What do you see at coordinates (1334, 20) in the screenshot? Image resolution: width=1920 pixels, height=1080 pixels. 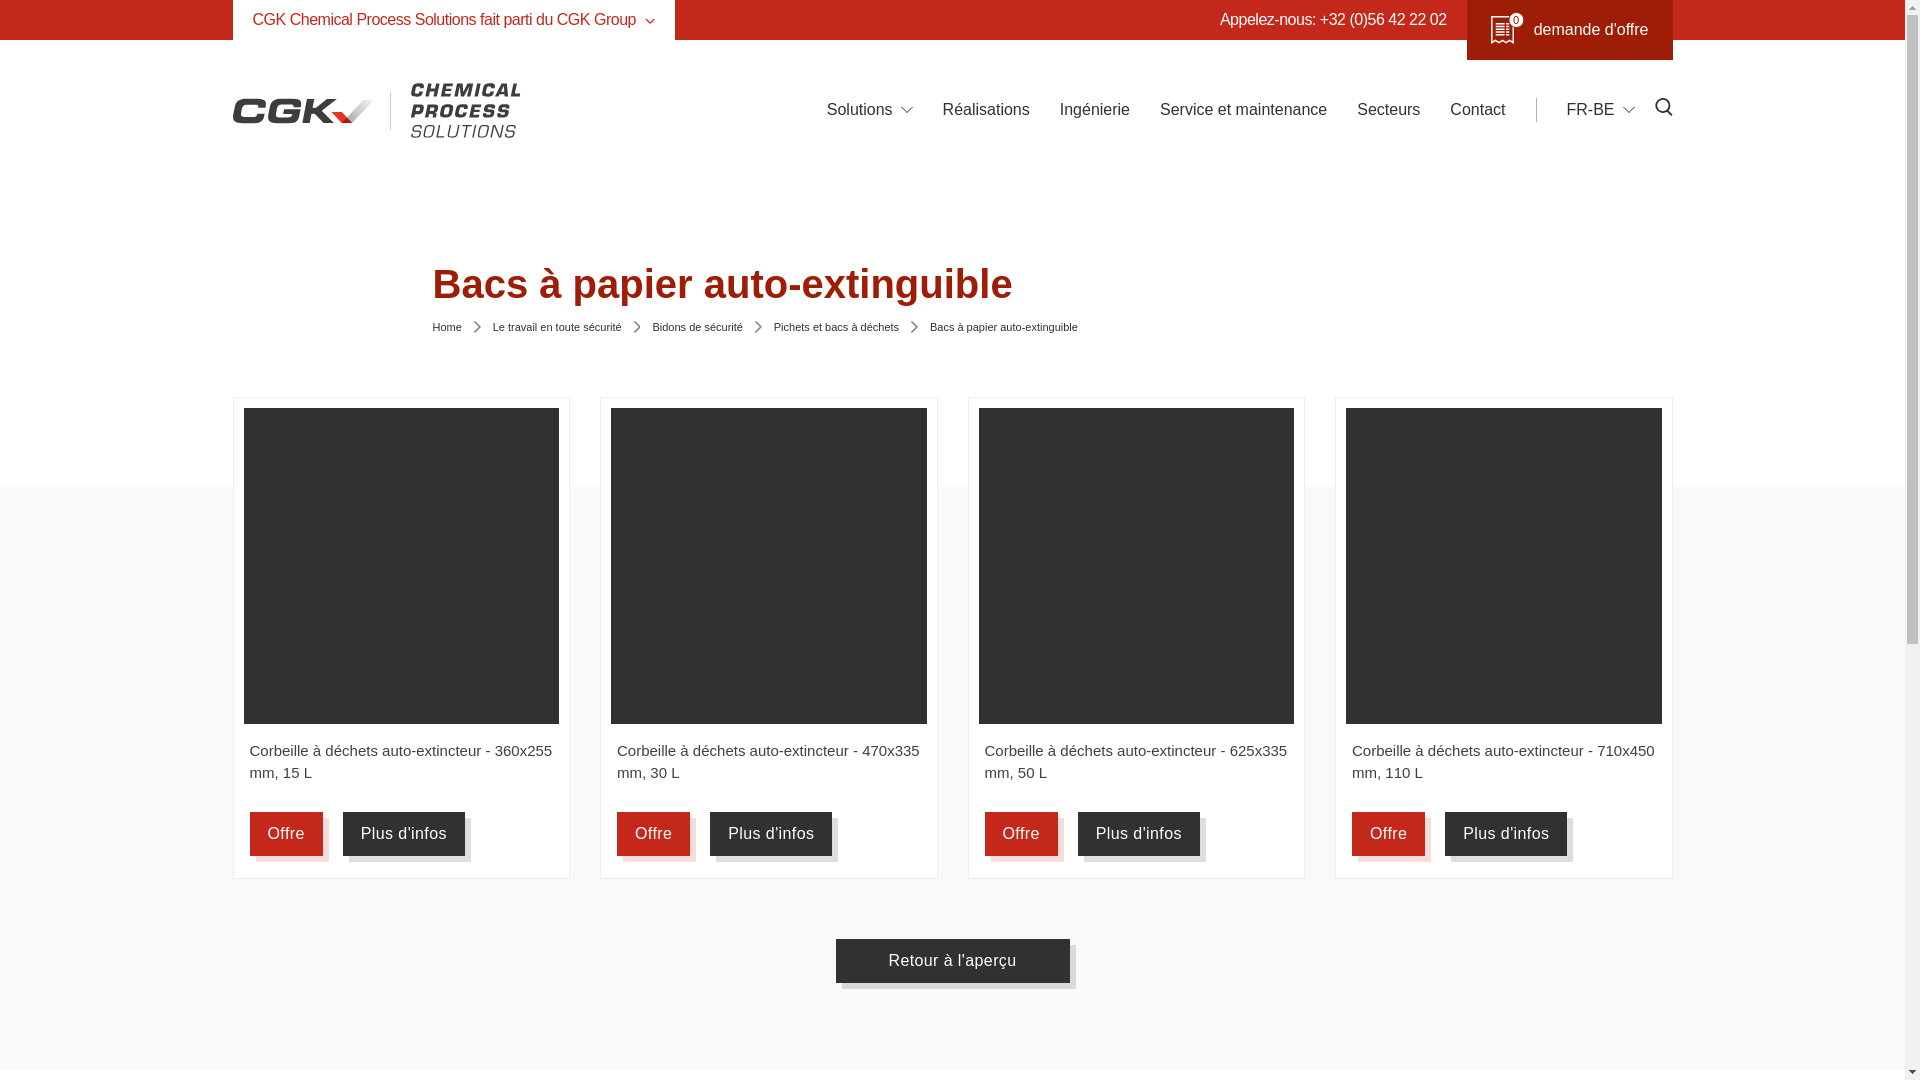 I see `Appelez-nous: +32 (0)56 42 22 02` at bounding box center [1334, 20].